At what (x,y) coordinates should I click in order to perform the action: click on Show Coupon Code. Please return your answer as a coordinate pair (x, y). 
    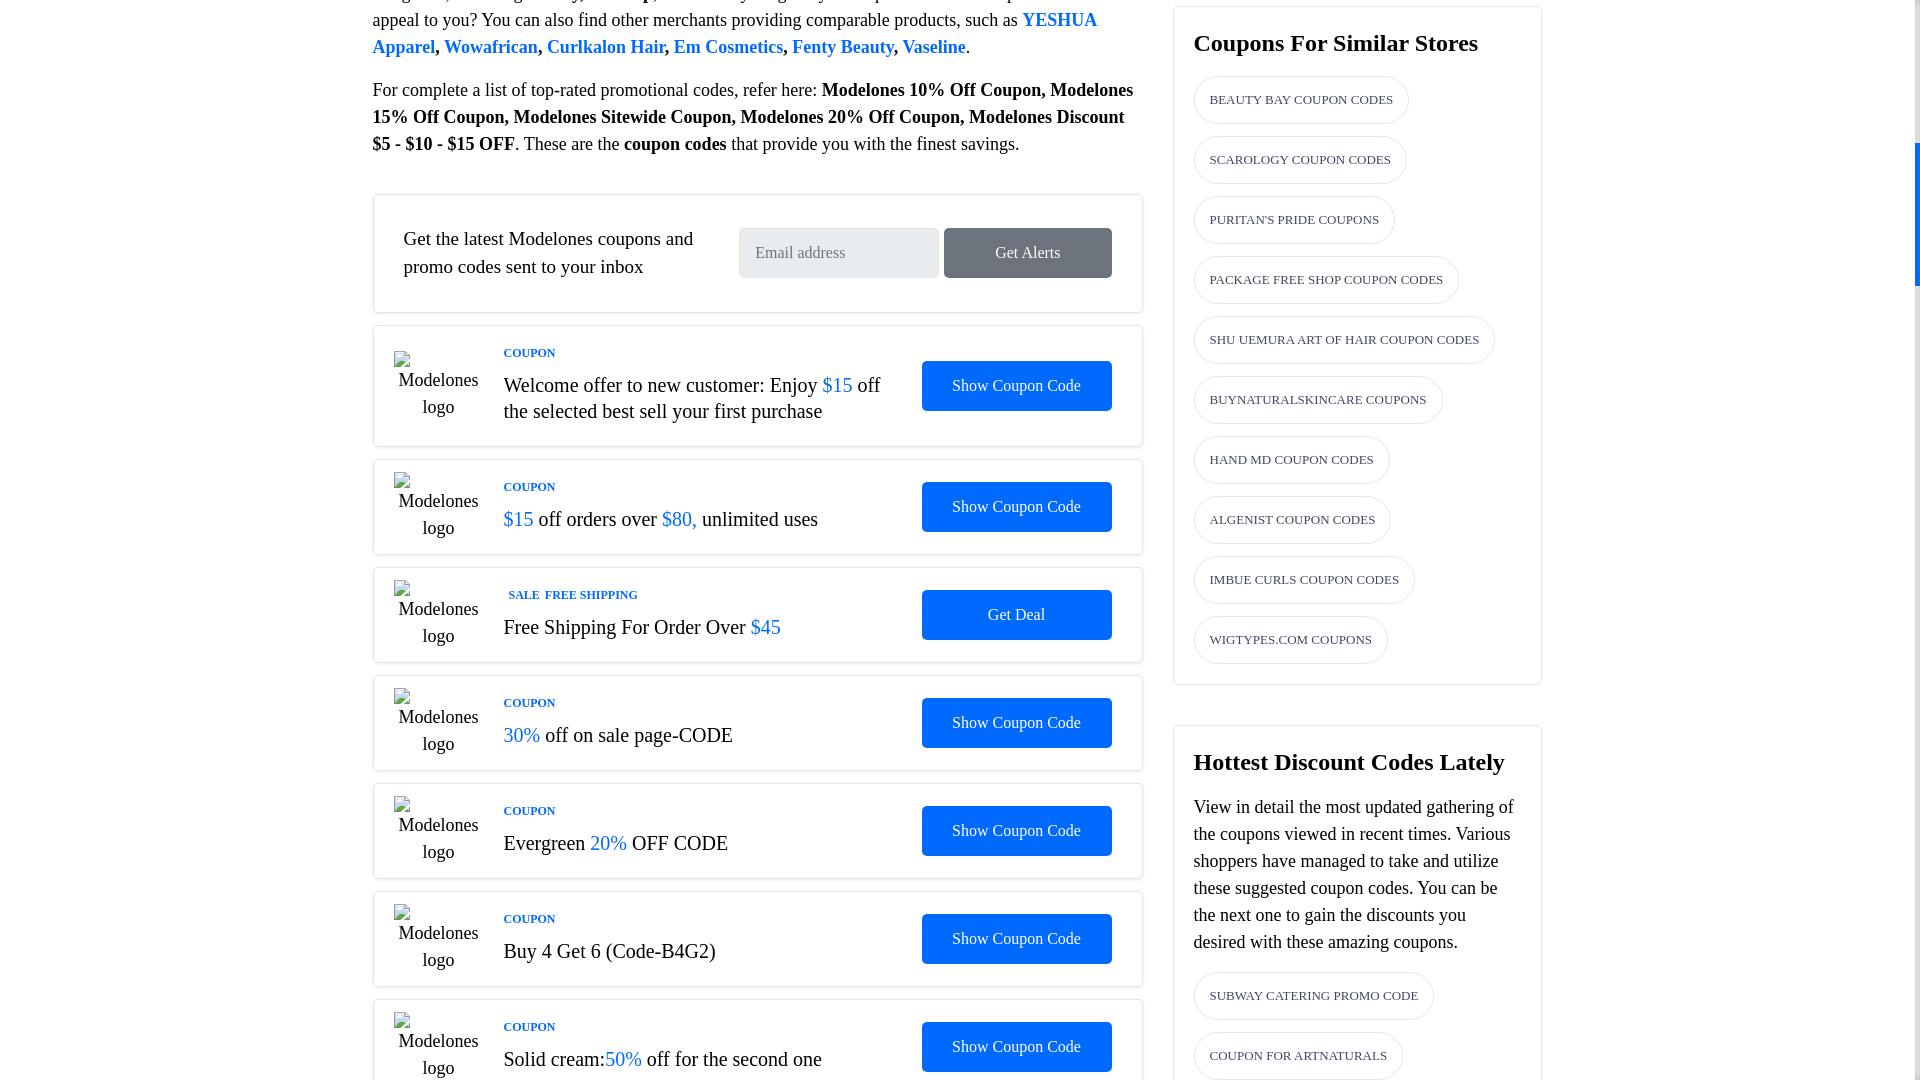
    Looking at the image, I should click on (1016, 722).